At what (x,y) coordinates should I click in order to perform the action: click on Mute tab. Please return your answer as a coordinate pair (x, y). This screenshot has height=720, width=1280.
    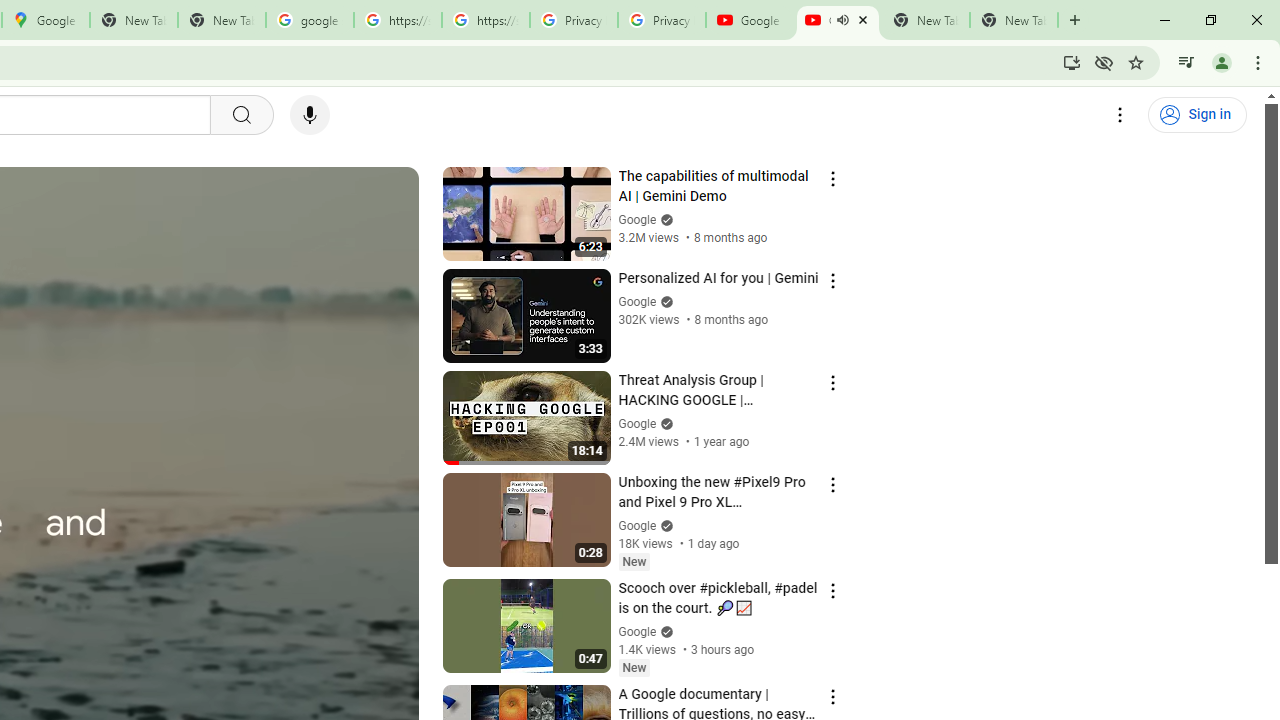
    Looking at the image, I should click on (842, 20).